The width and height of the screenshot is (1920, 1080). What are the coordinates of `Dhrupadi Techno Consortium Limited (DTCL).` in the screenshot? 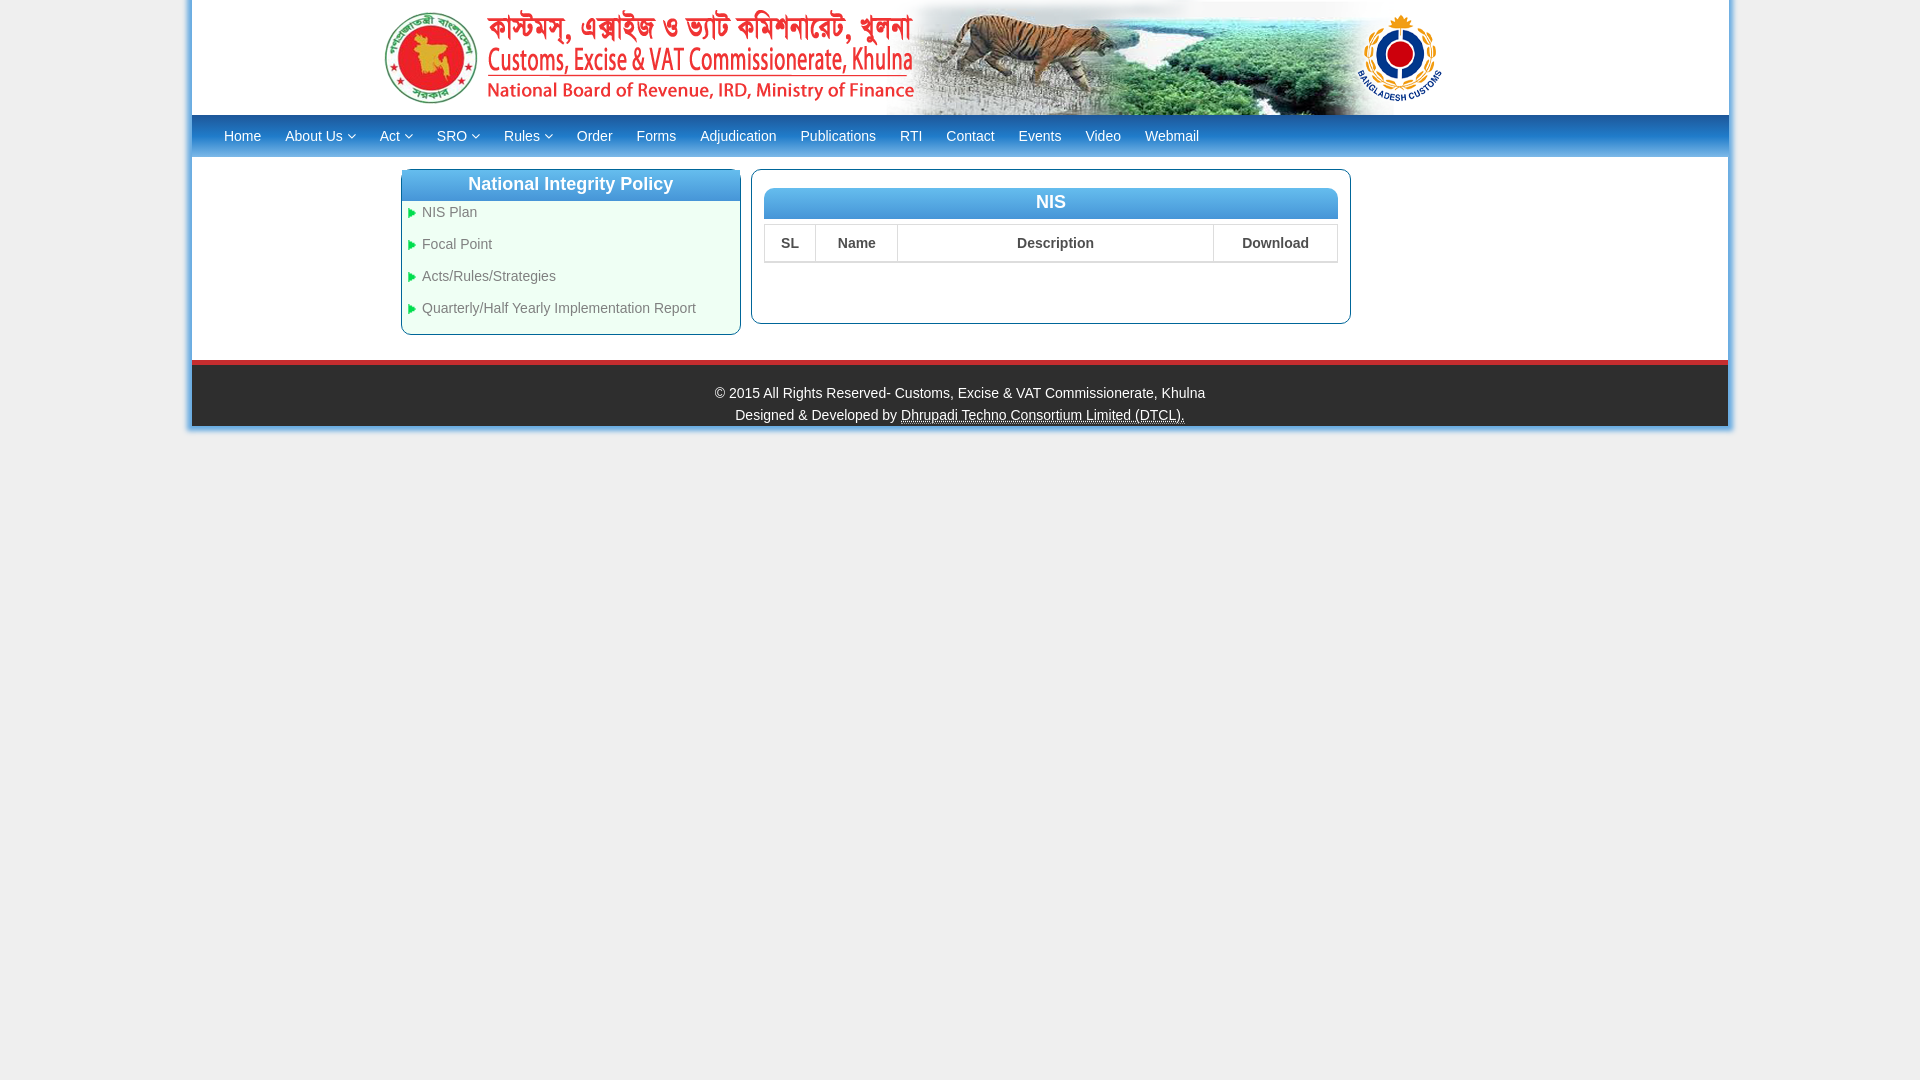 It's located at (1043, 416).